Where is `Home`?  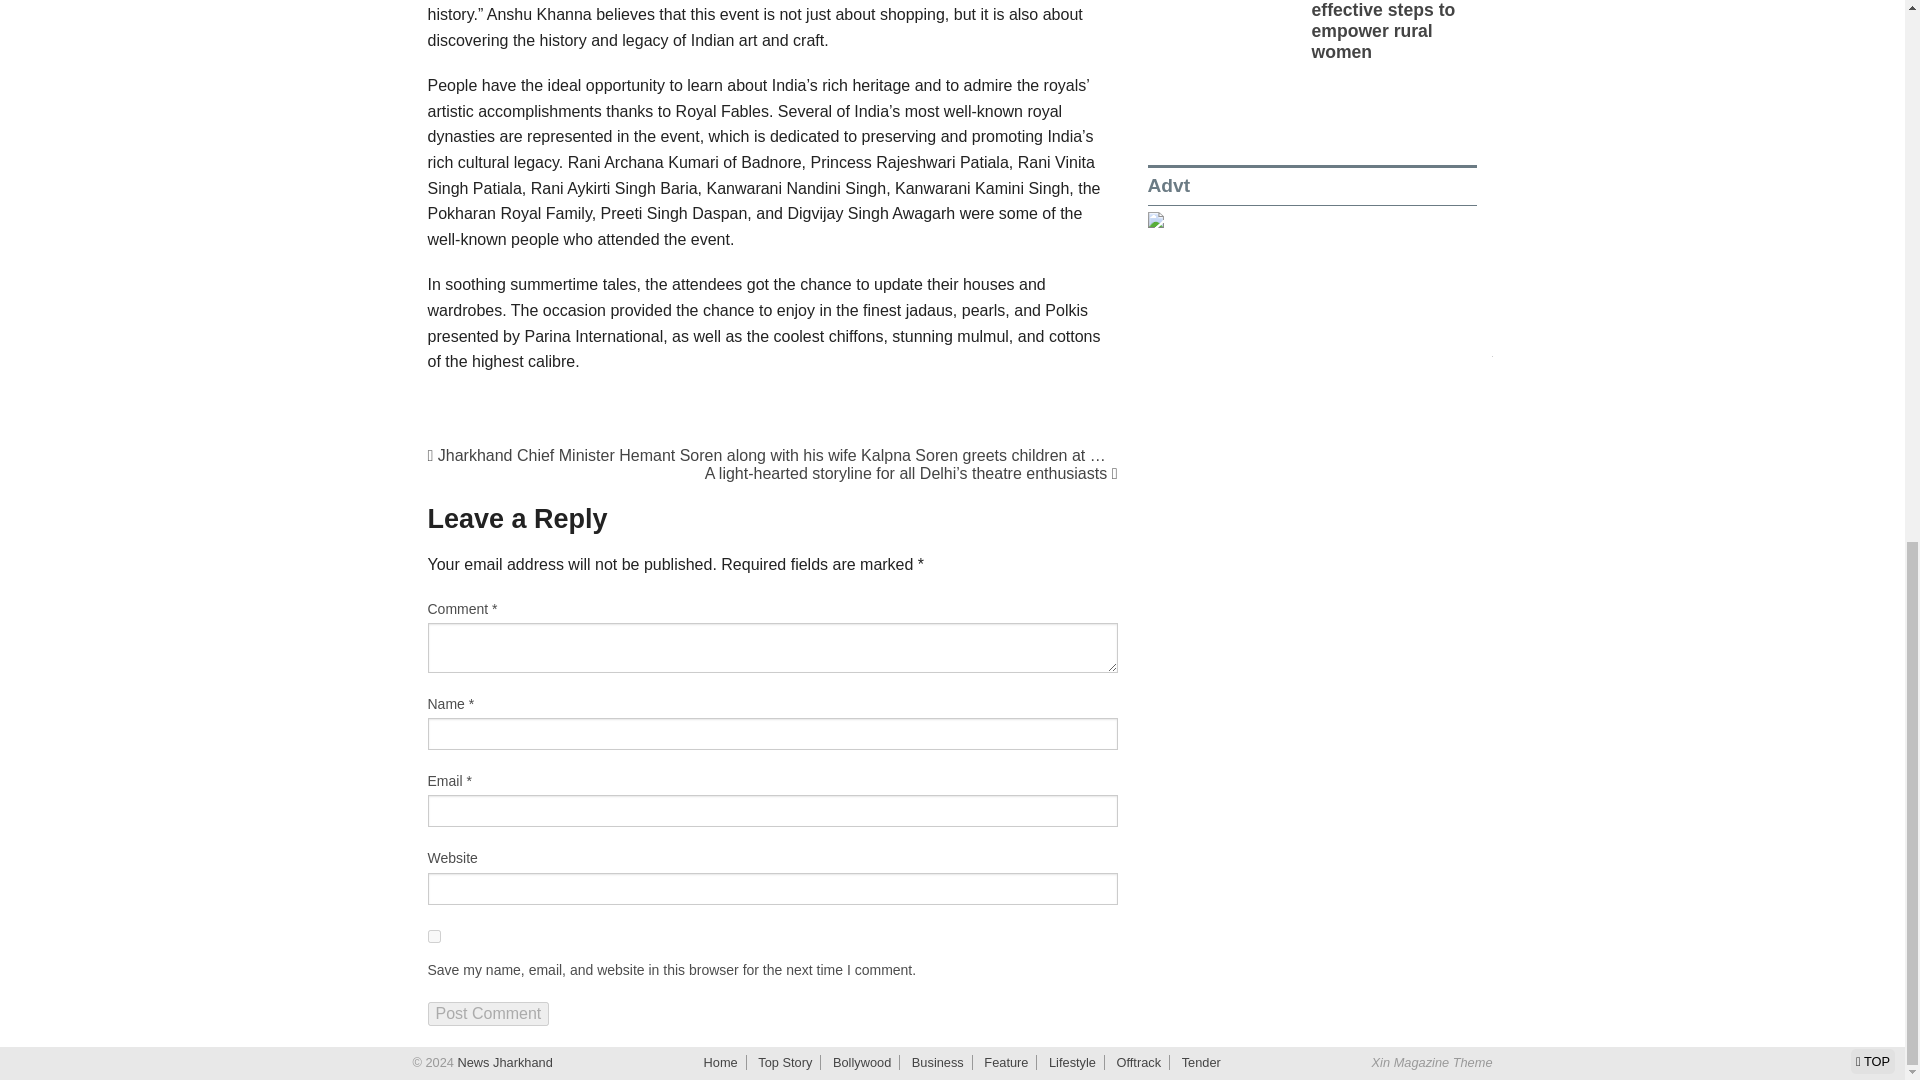 Home is located at coordinates (720, 1062).